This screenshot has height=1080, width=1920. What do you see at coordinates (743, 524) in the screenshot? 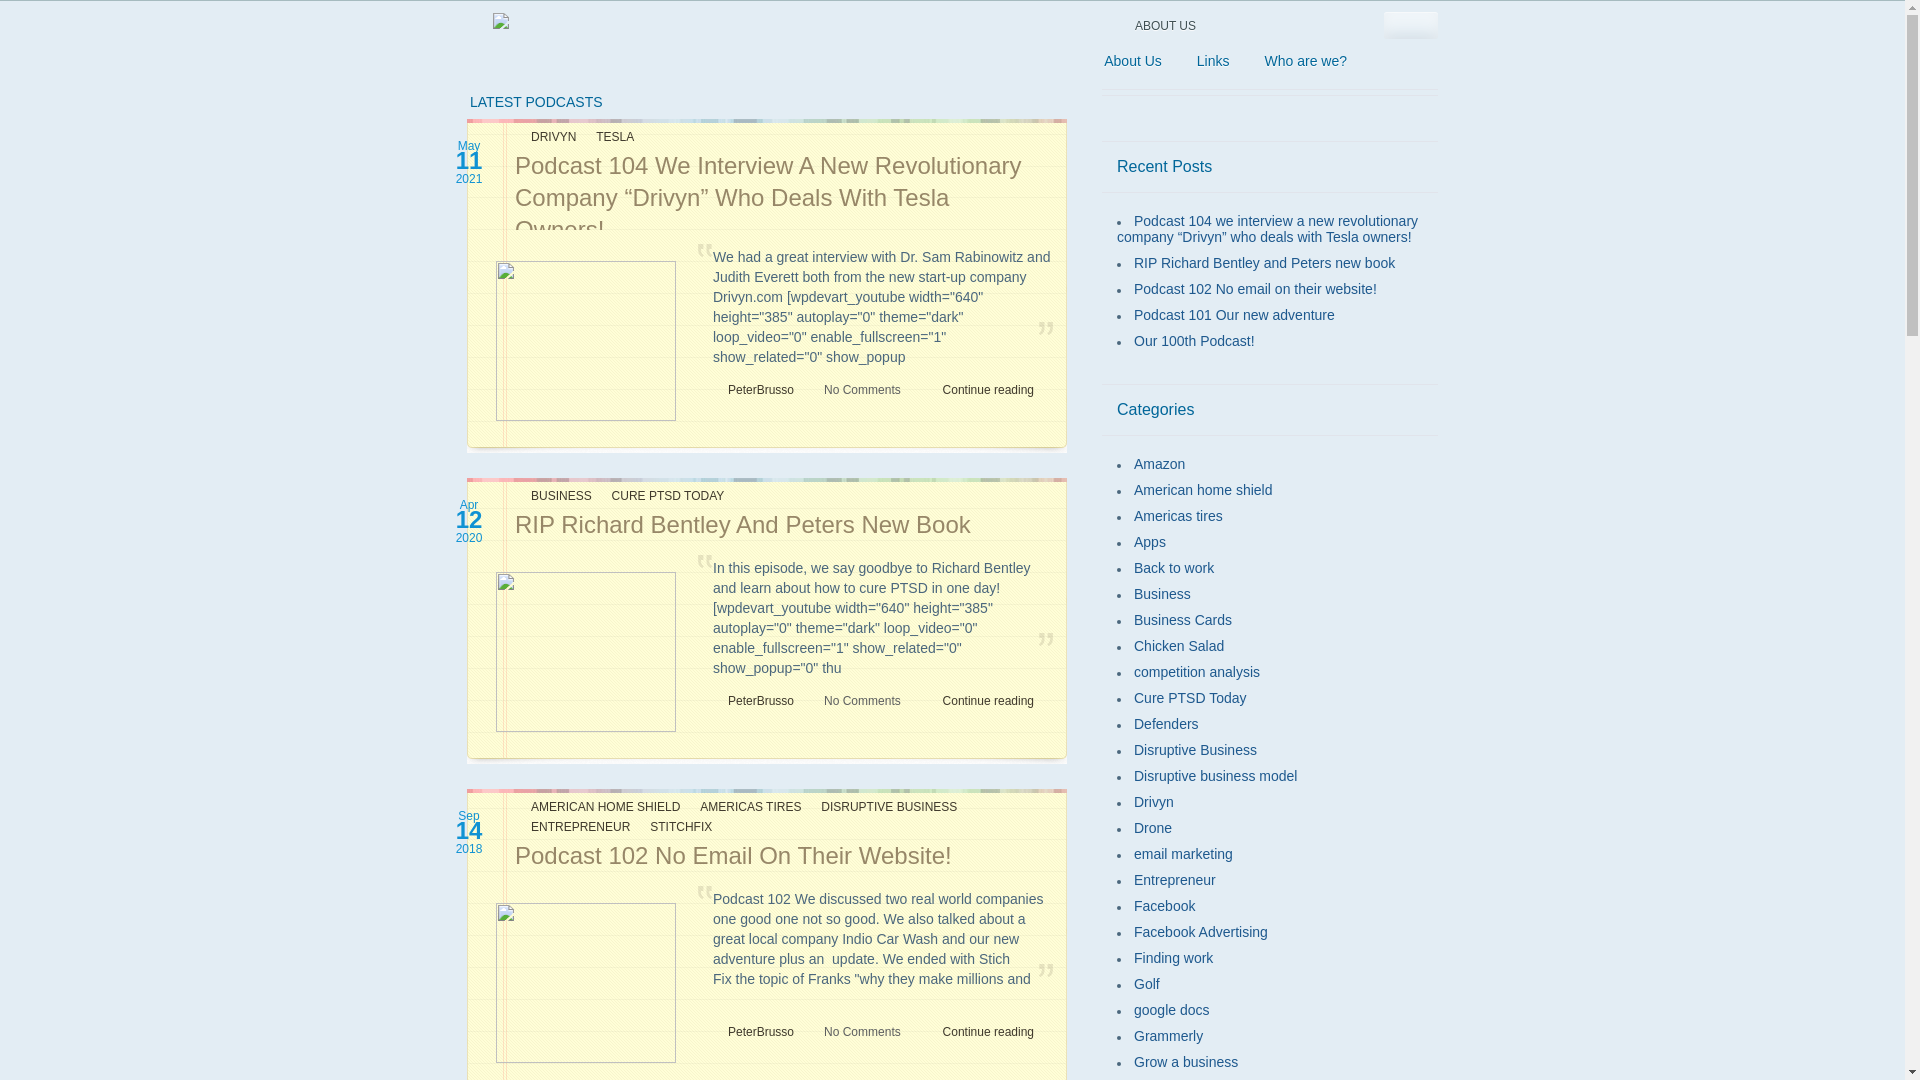
I see `RIP Richard Bentley And Peters New Book` at bounding box center [743, 524].